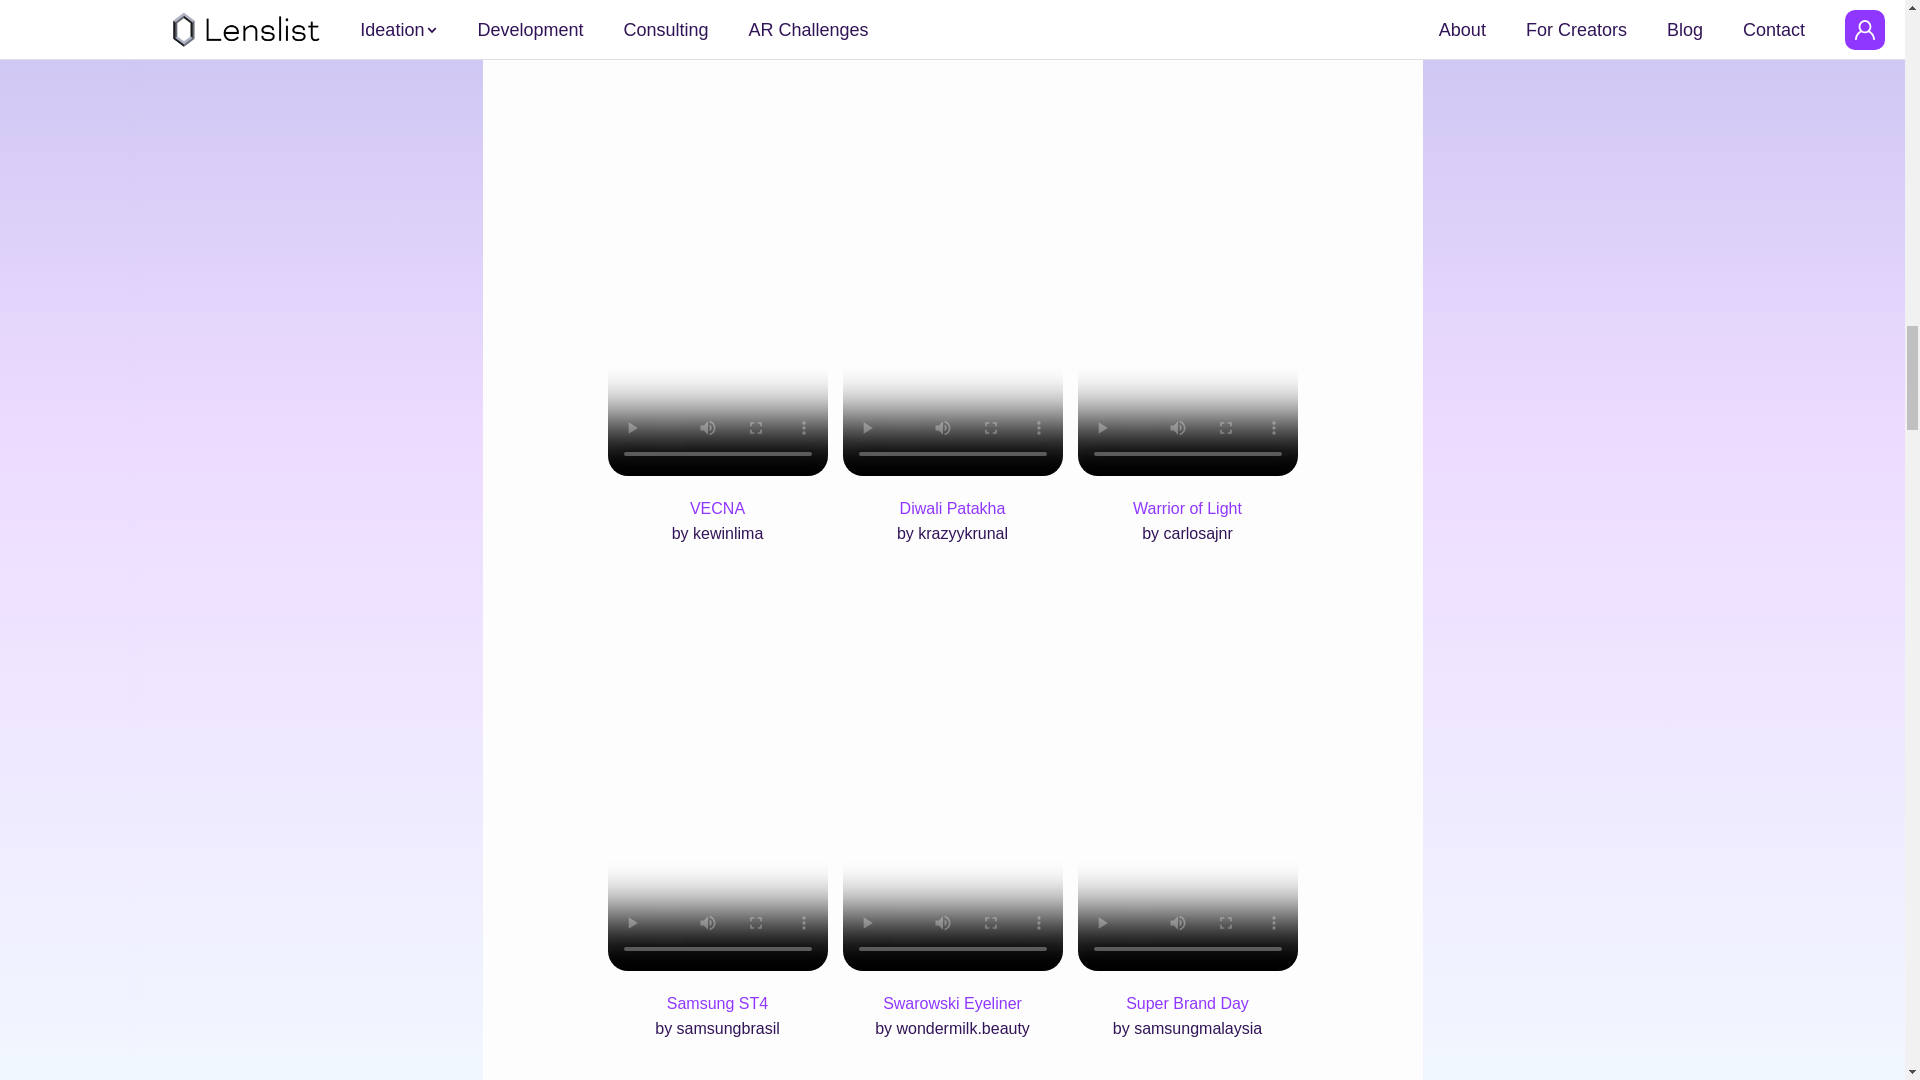 This screenshot has height=1080, width=1920. I want to click on Samsung ST4, so click(716, 1003).